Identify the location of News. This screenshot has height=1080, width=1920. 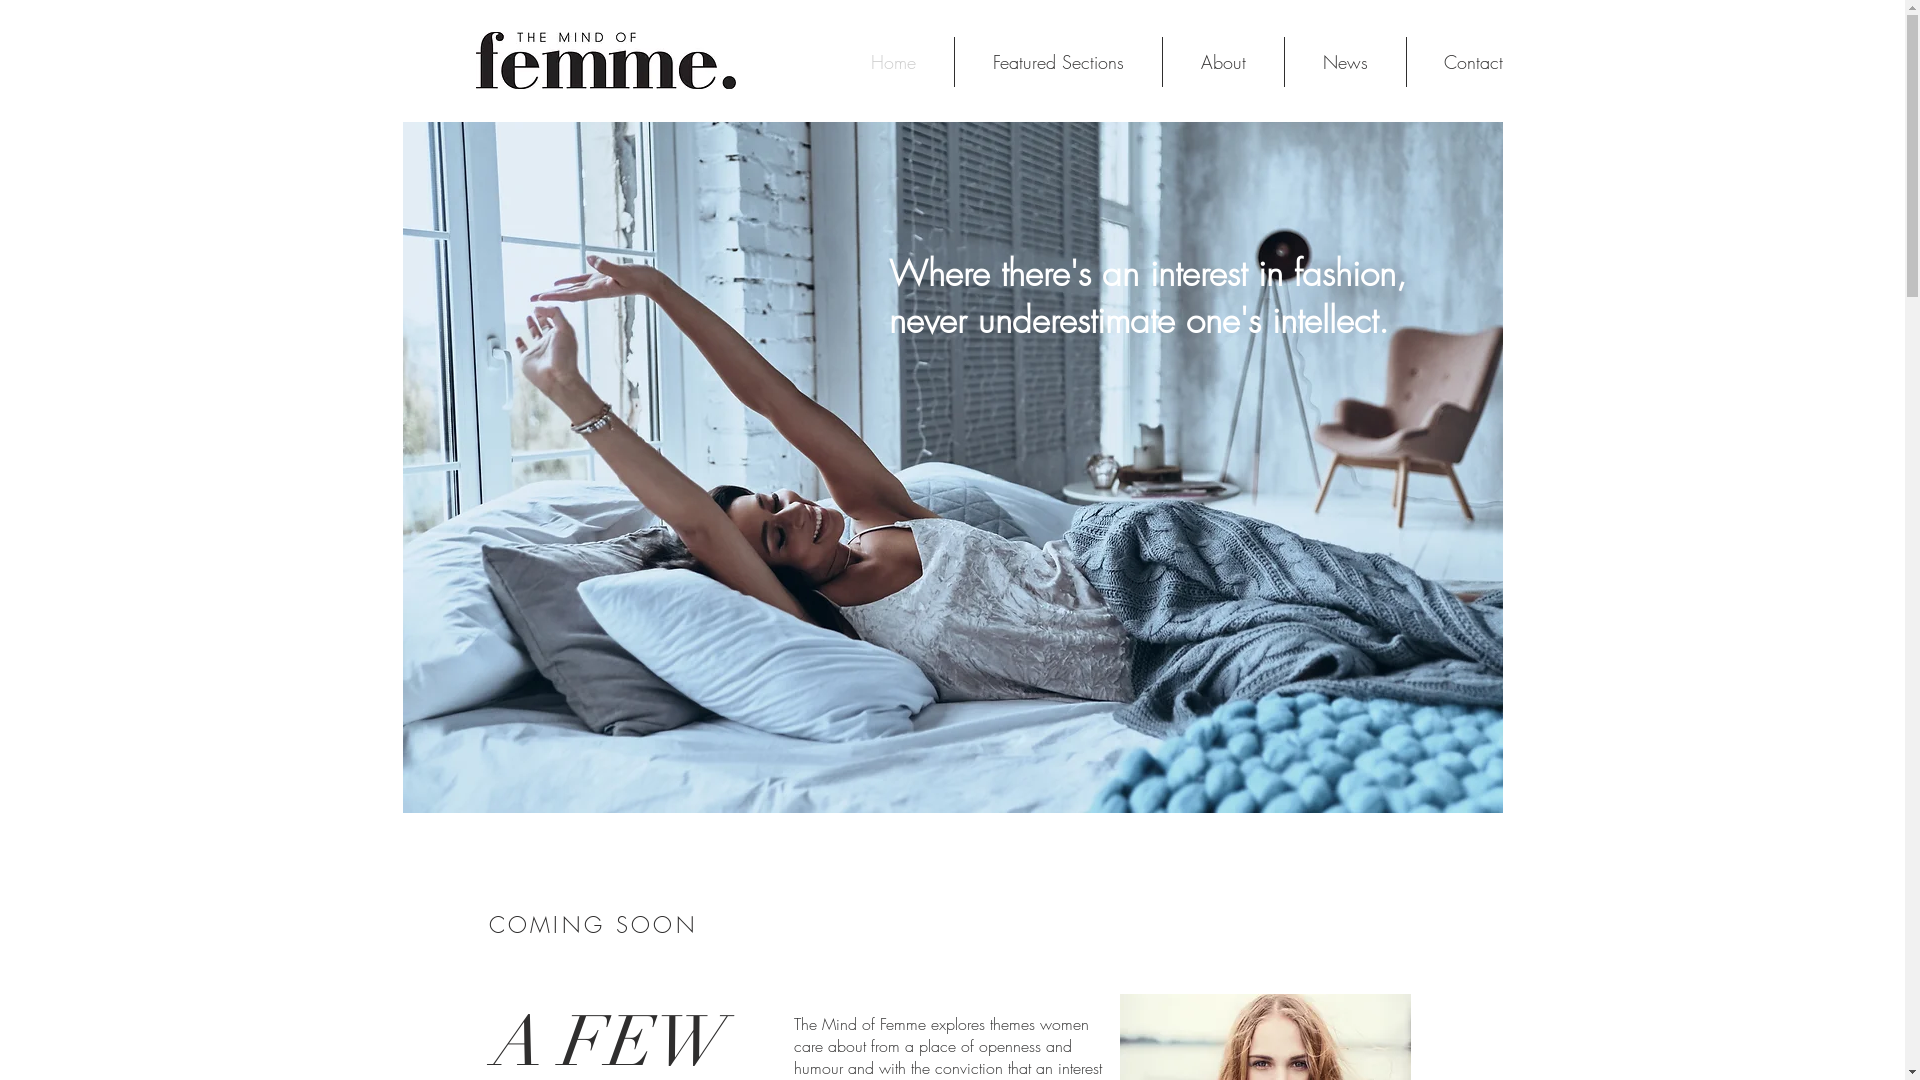
(1345, 62).